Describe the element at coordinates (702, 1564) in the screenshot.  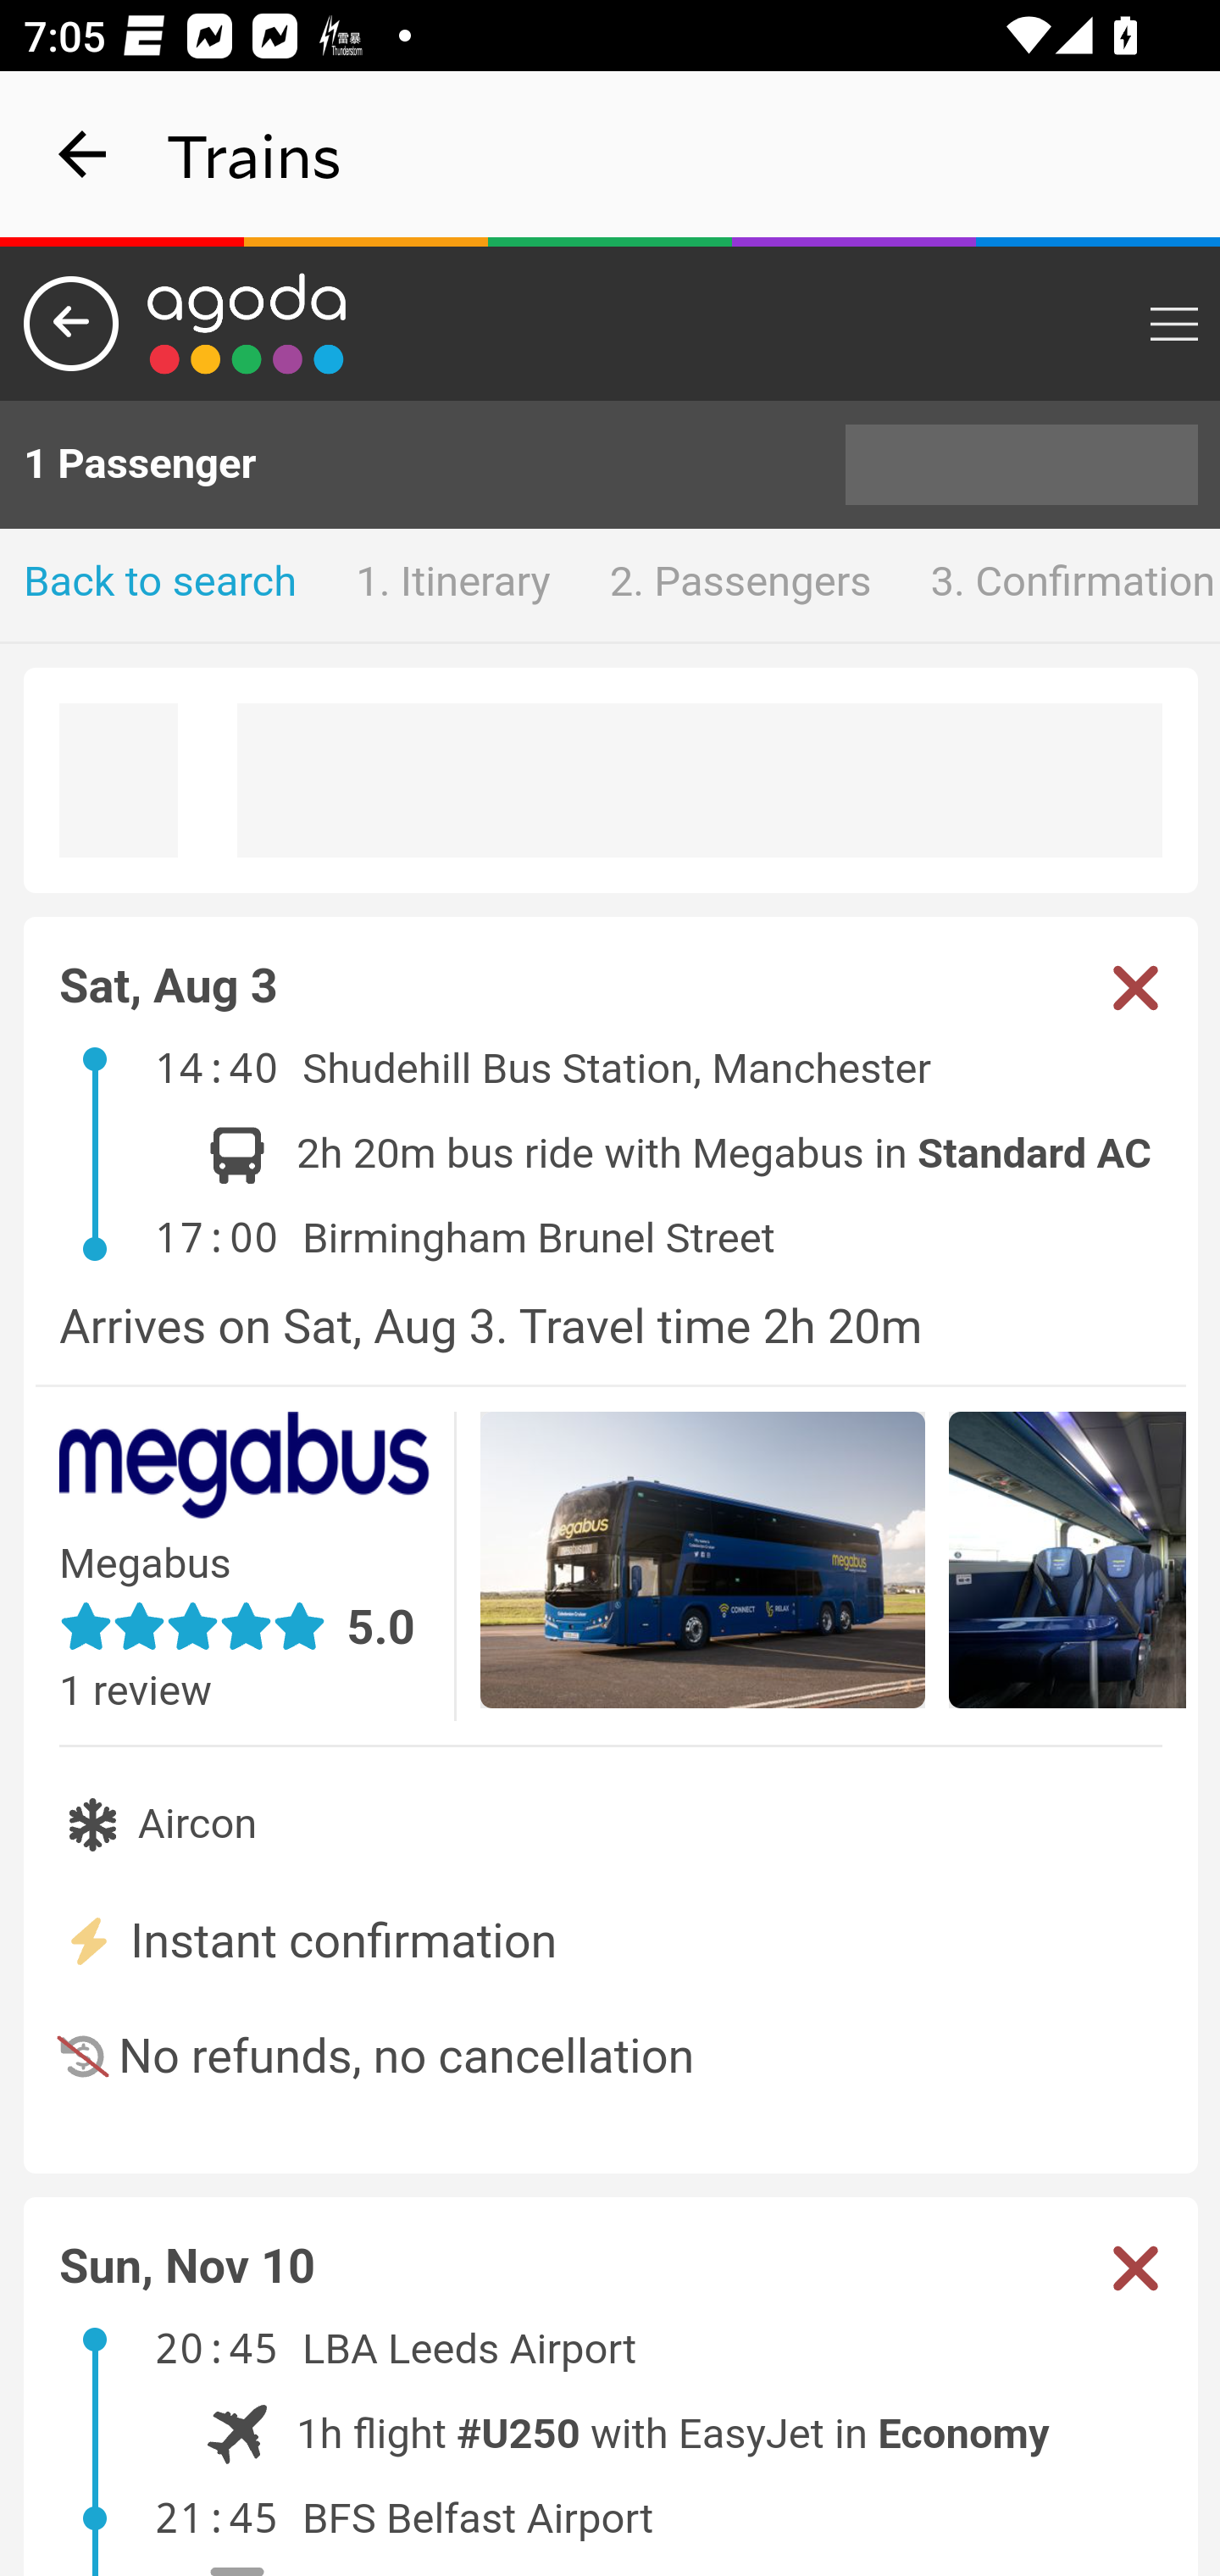
I see `29-outside` at that location.